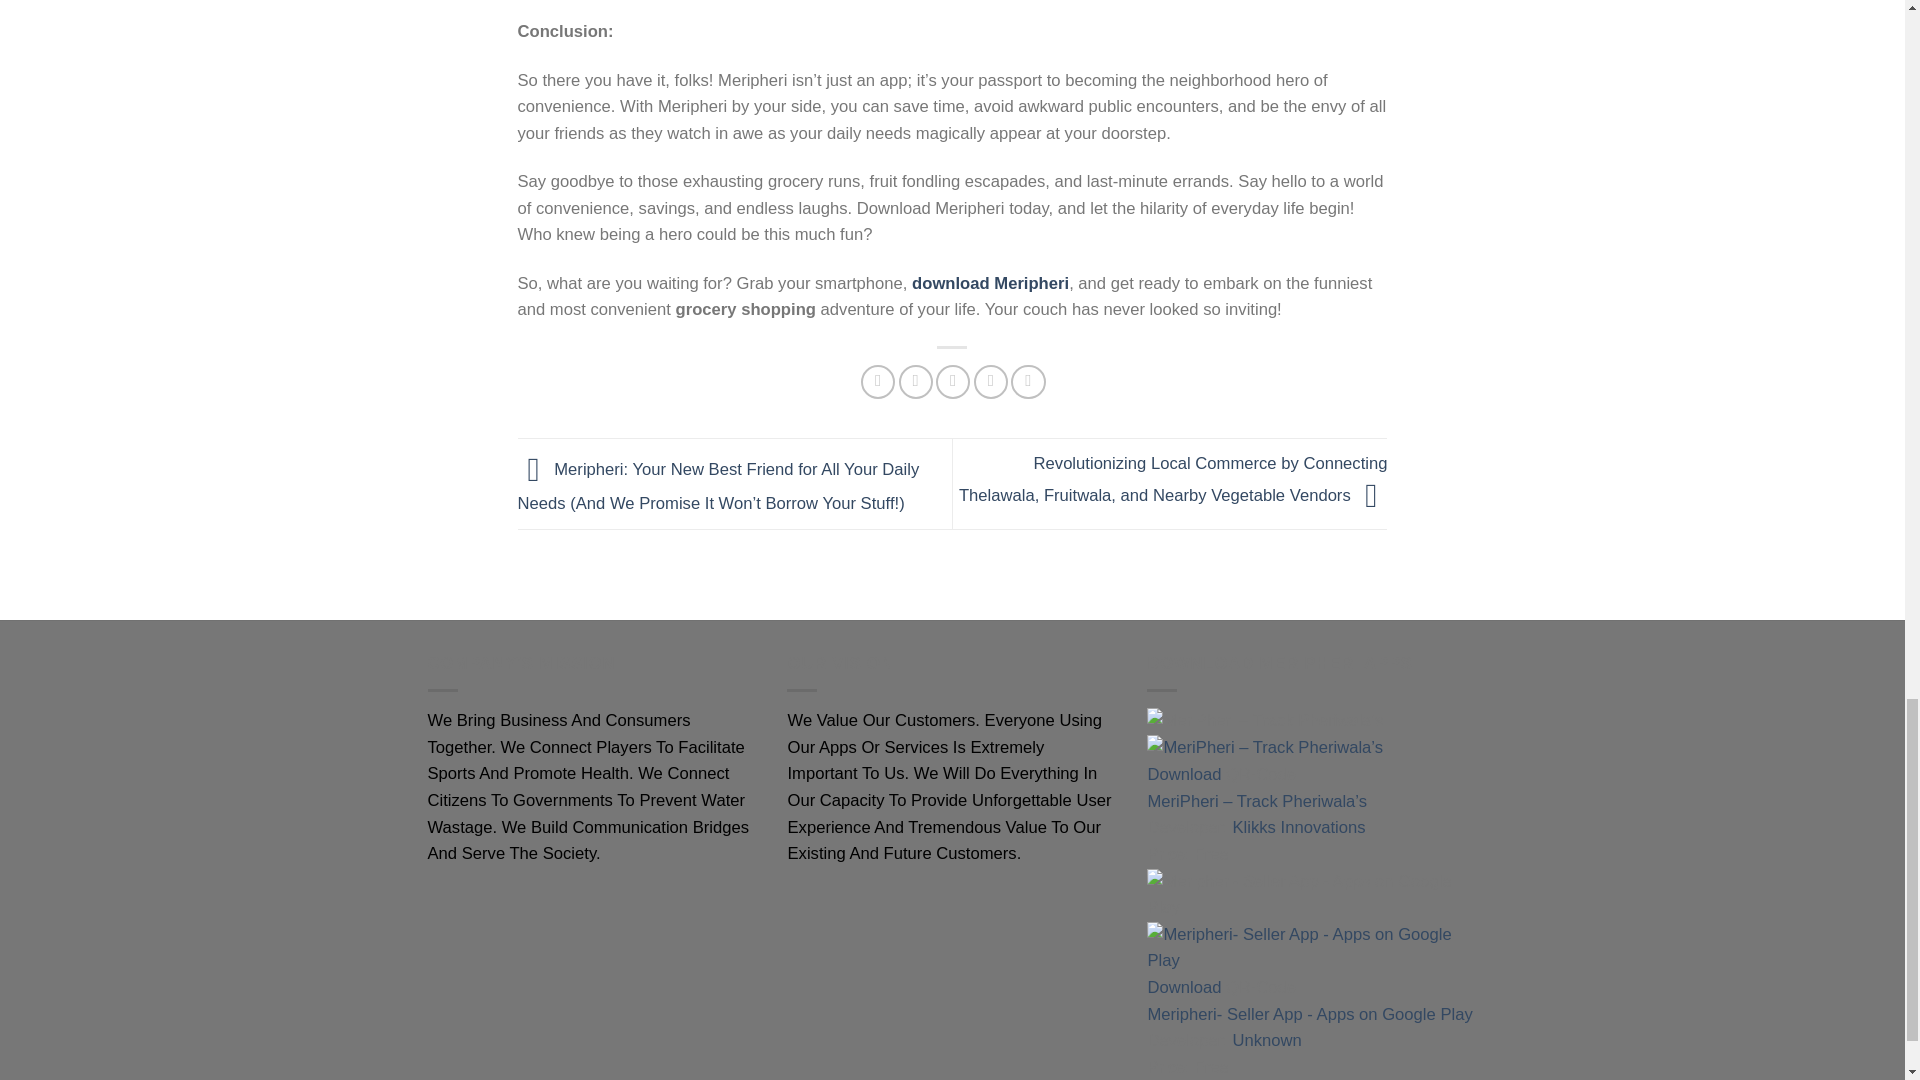 The width and height of the screenshot is (1920, 1080). I want to click on Share on LinkedIn, so click(1028, 382).